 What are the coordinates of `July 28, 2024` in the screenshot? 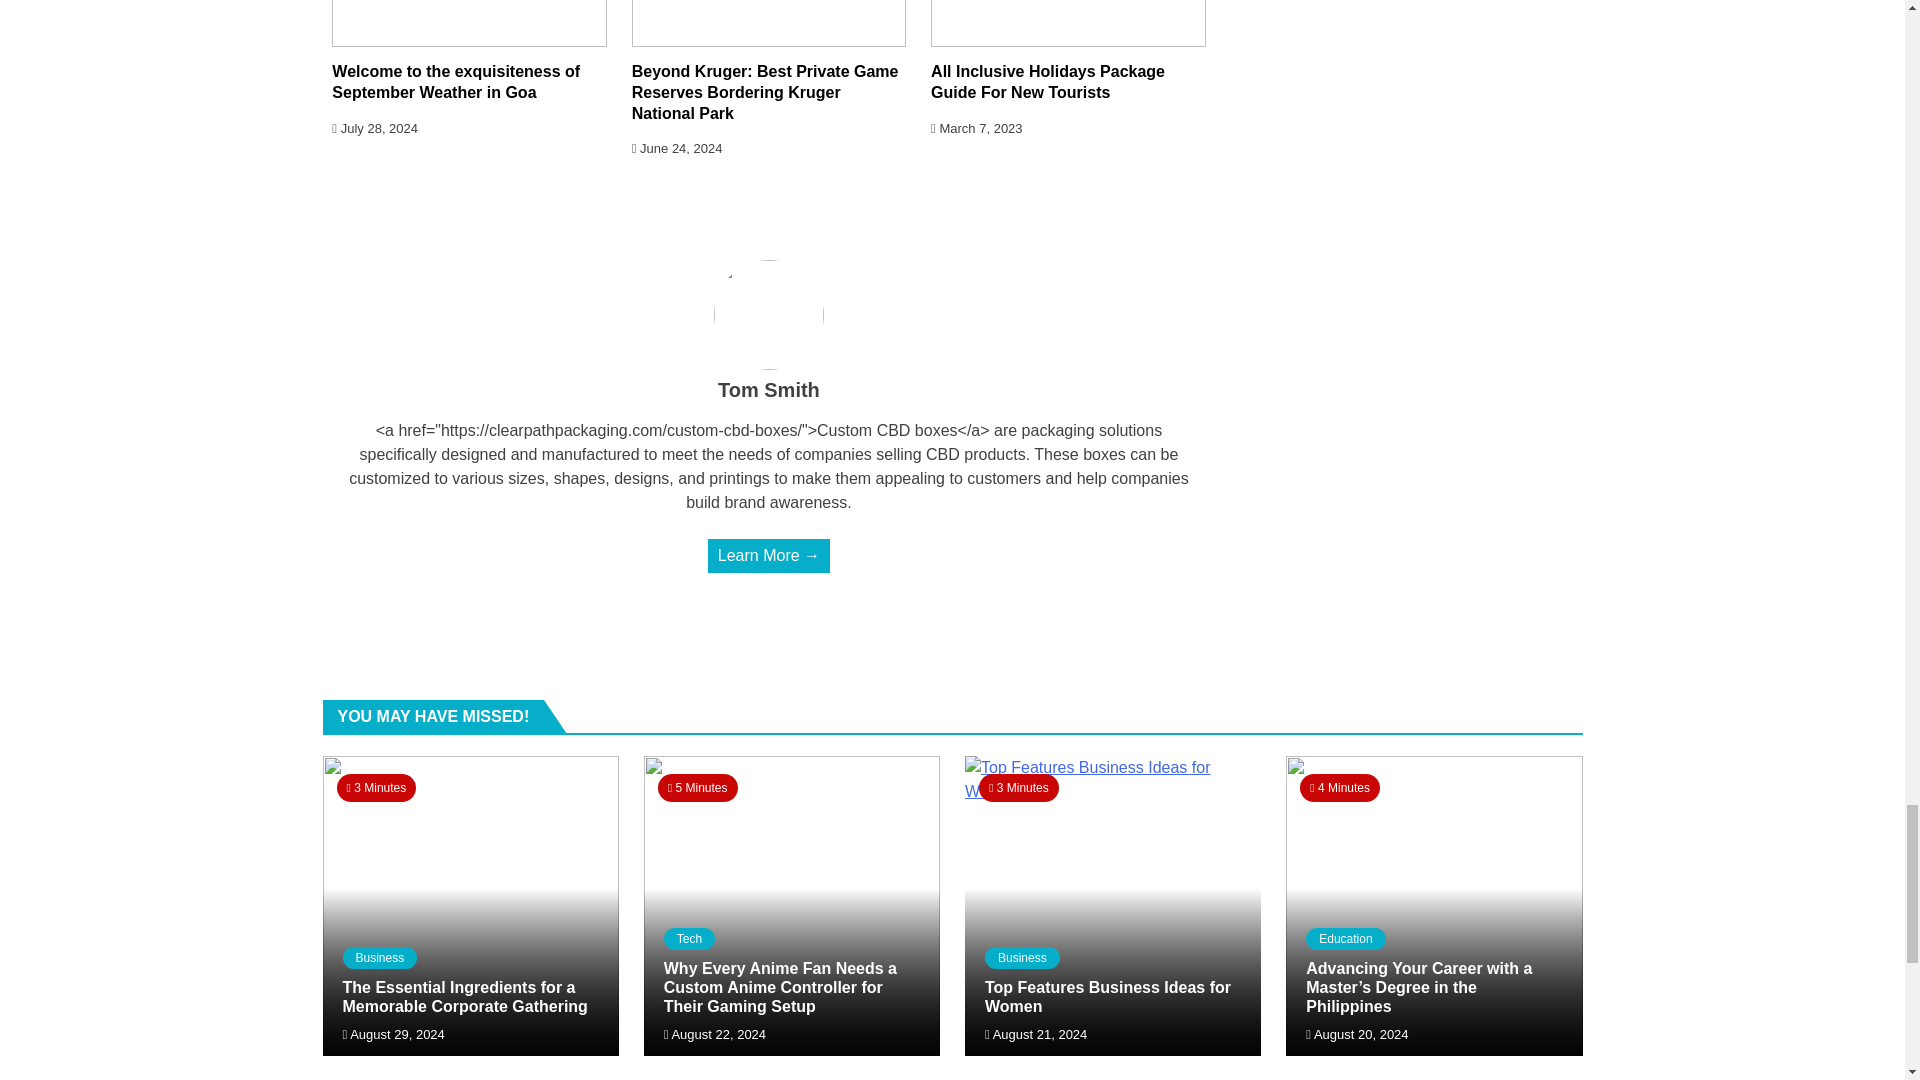 It's located at (375, 128).